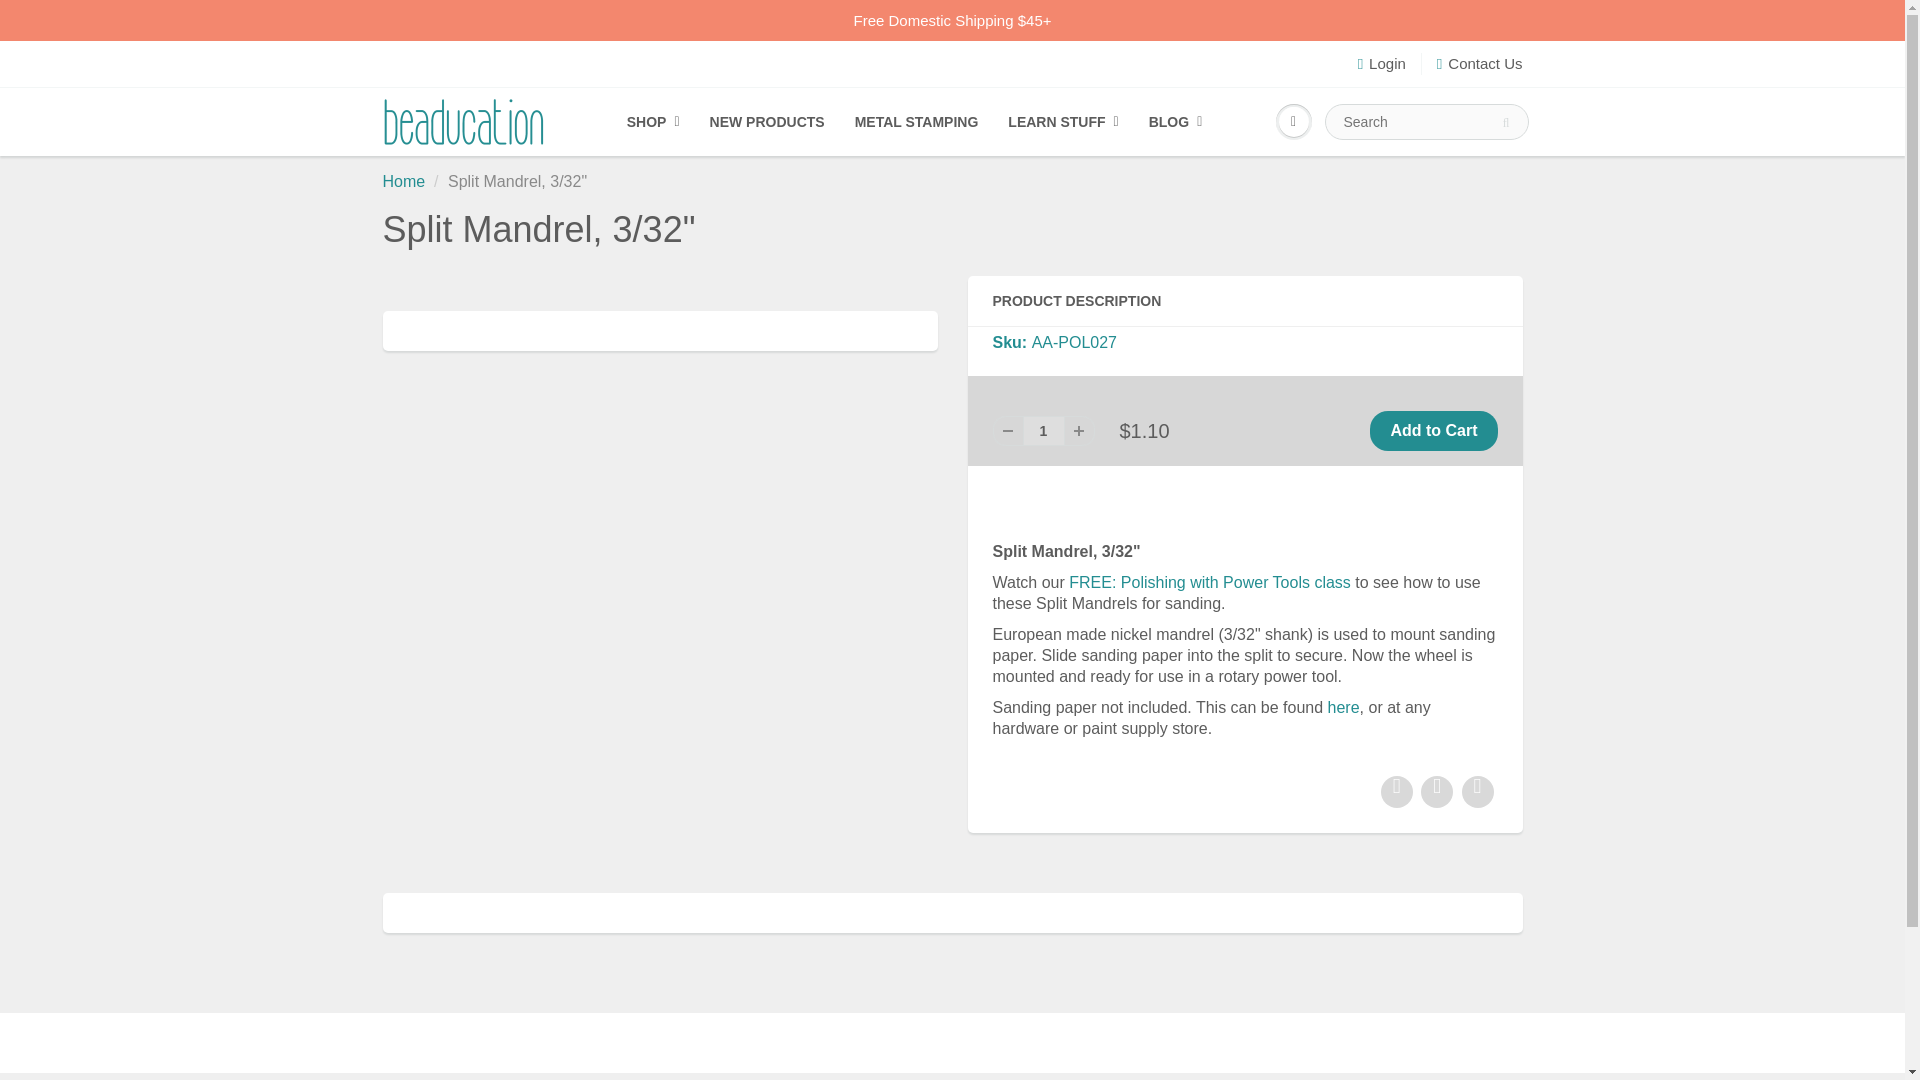 The image size is (1920, 1080). What do you see at coordinates (1042, 430) in the screenshot?
I see `1` at bounding box center [1042, 430].